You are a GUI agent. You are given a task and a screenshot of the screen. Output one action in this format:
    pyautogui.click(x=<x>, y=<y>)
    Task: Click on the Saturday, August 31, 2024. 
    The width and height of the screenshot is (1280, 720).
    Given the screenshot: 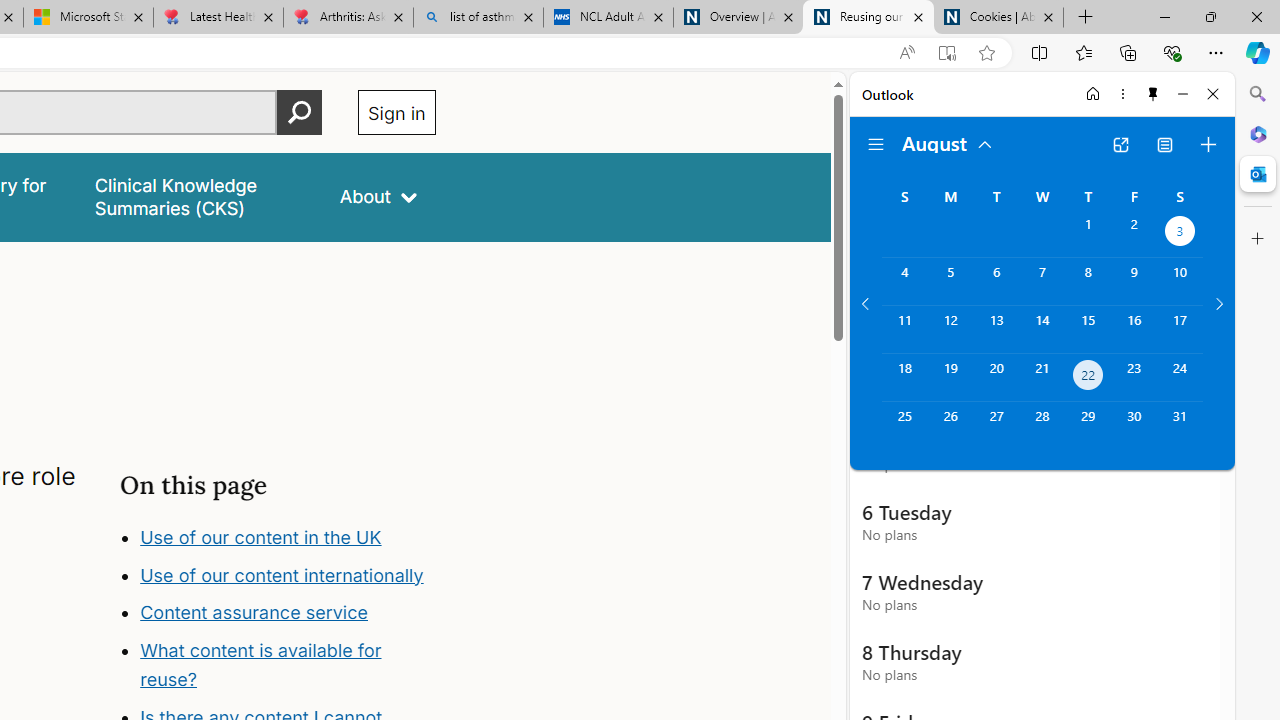 What is the action you would take?
    pyautogui.click(x=1180, y=426)
    